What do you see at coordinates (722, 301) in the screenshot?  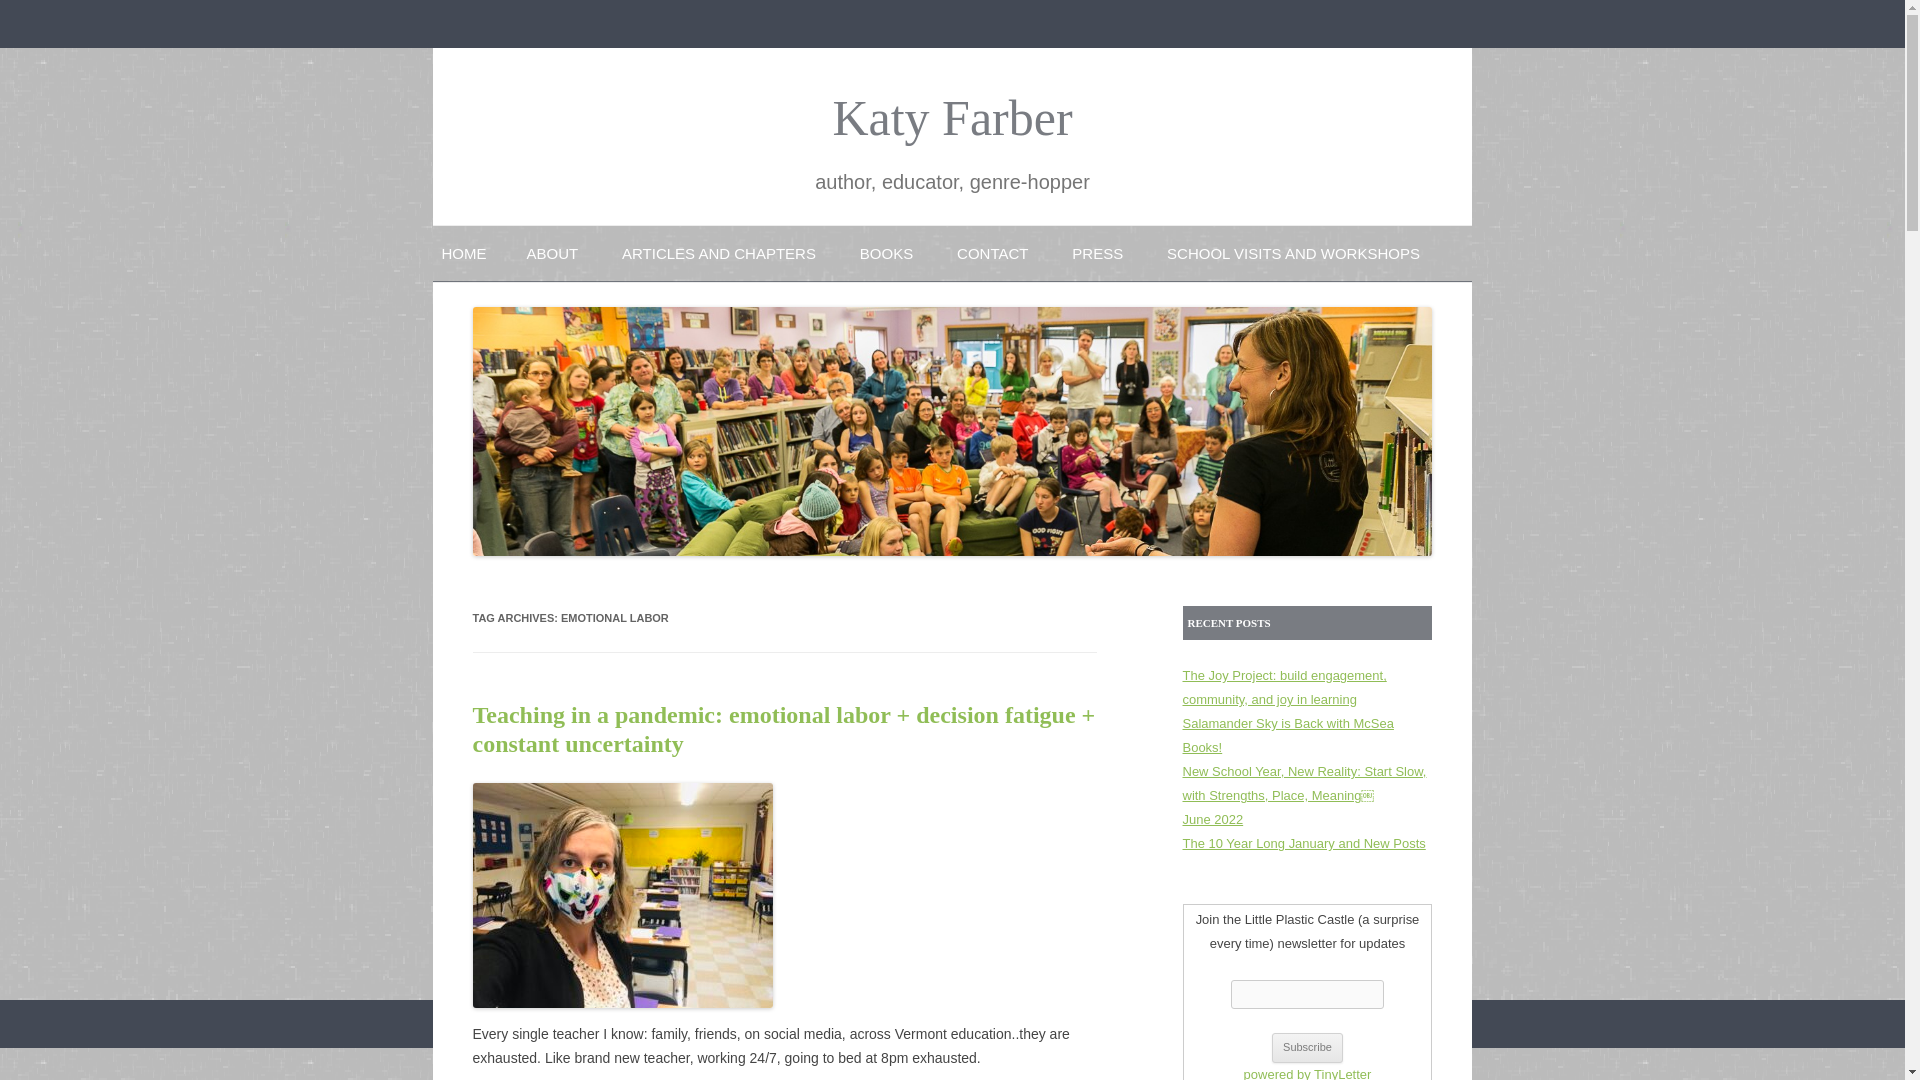 I see `BLOGS` at bounding box center [722, 301].